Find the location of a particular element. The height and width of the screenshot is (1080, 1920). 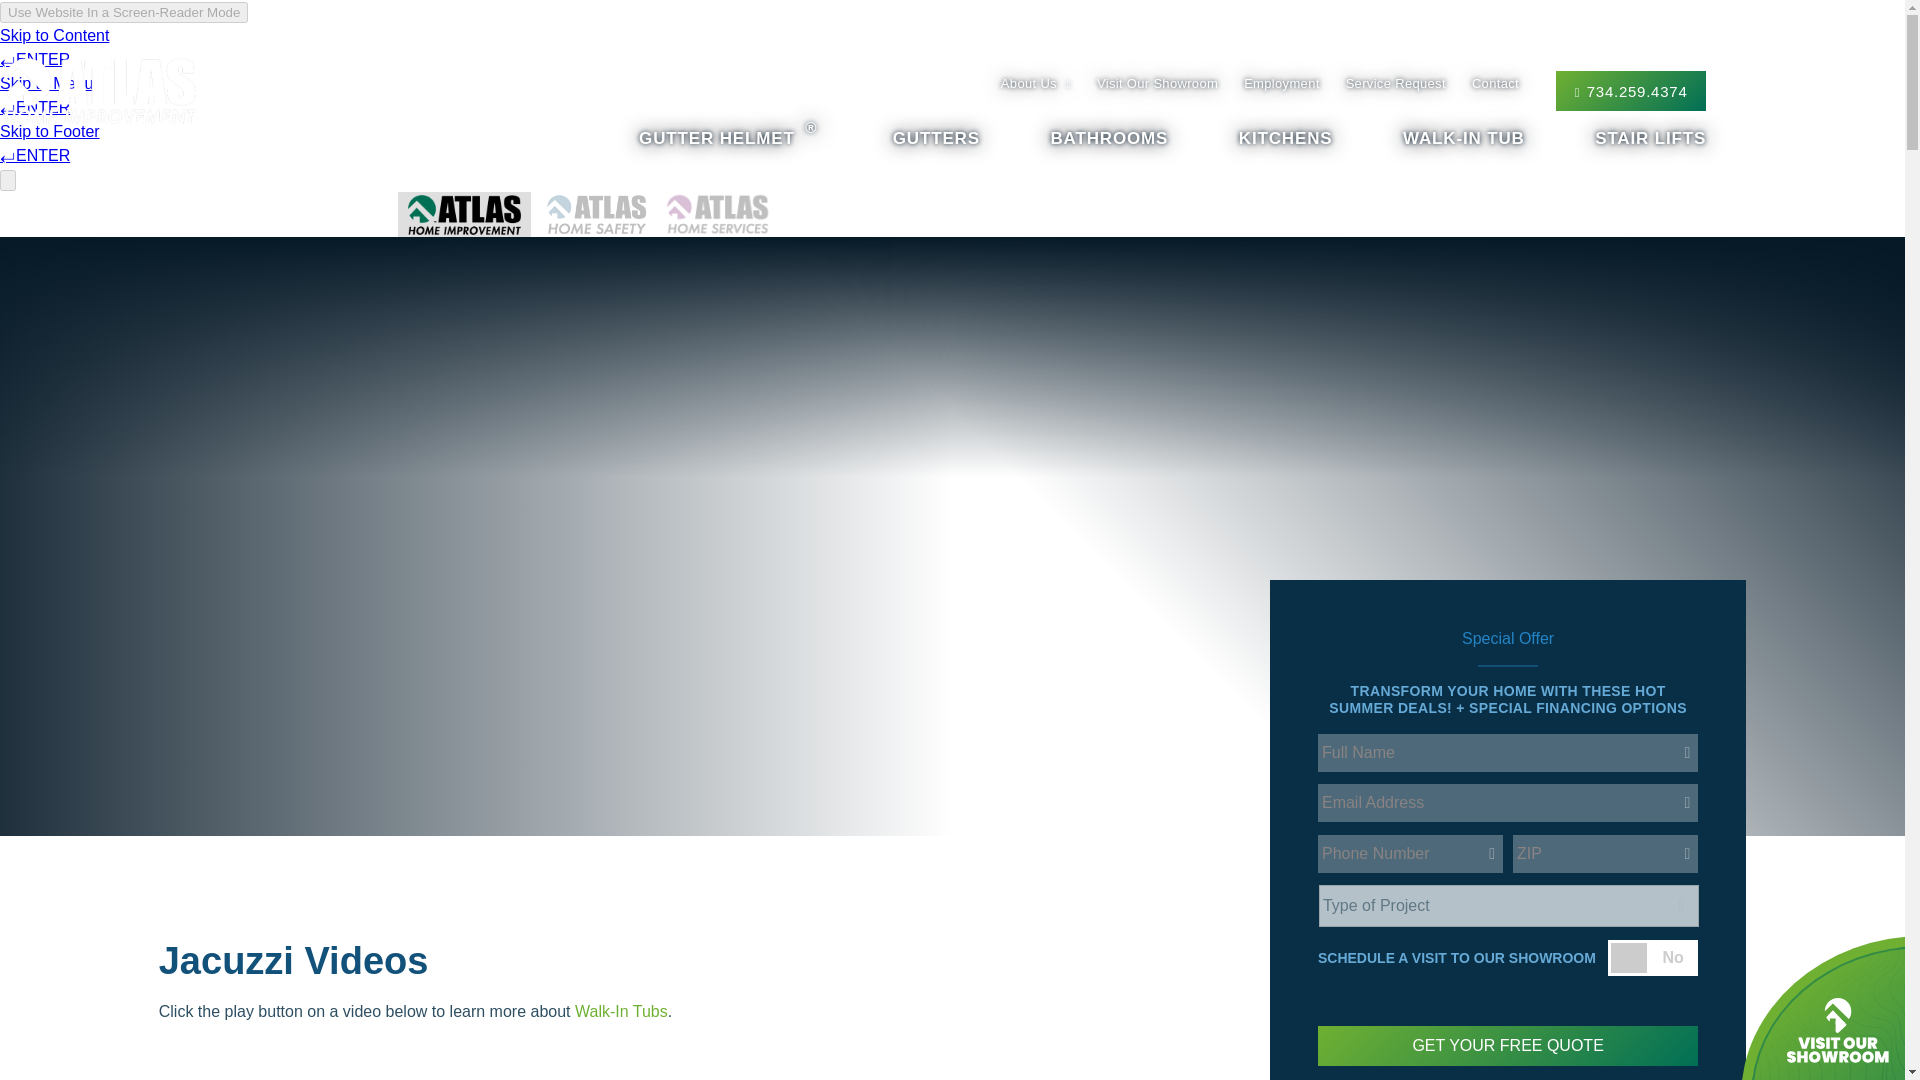

Atlas Home Improvement is located at coordinates (142, 91).